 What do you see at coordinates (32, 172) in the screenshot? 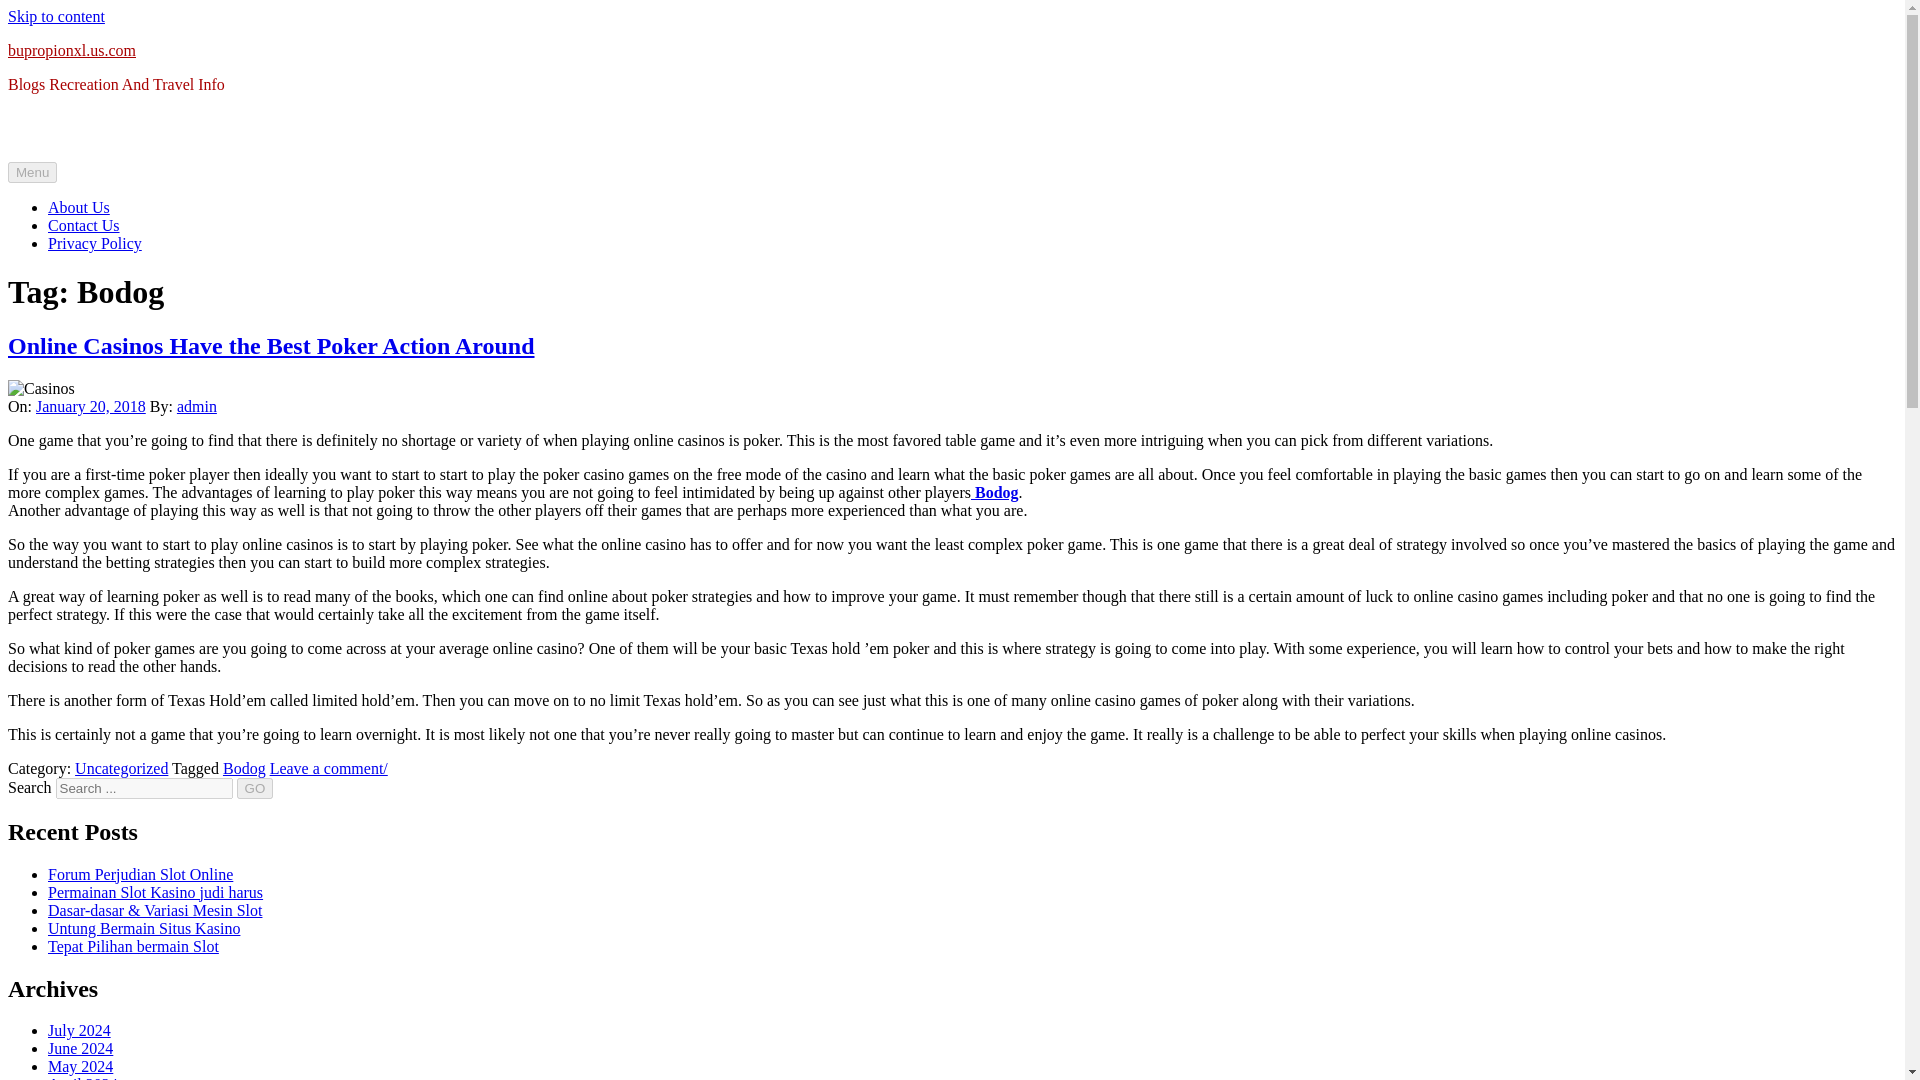
I see `Menu` at bounding box center [32, 172].